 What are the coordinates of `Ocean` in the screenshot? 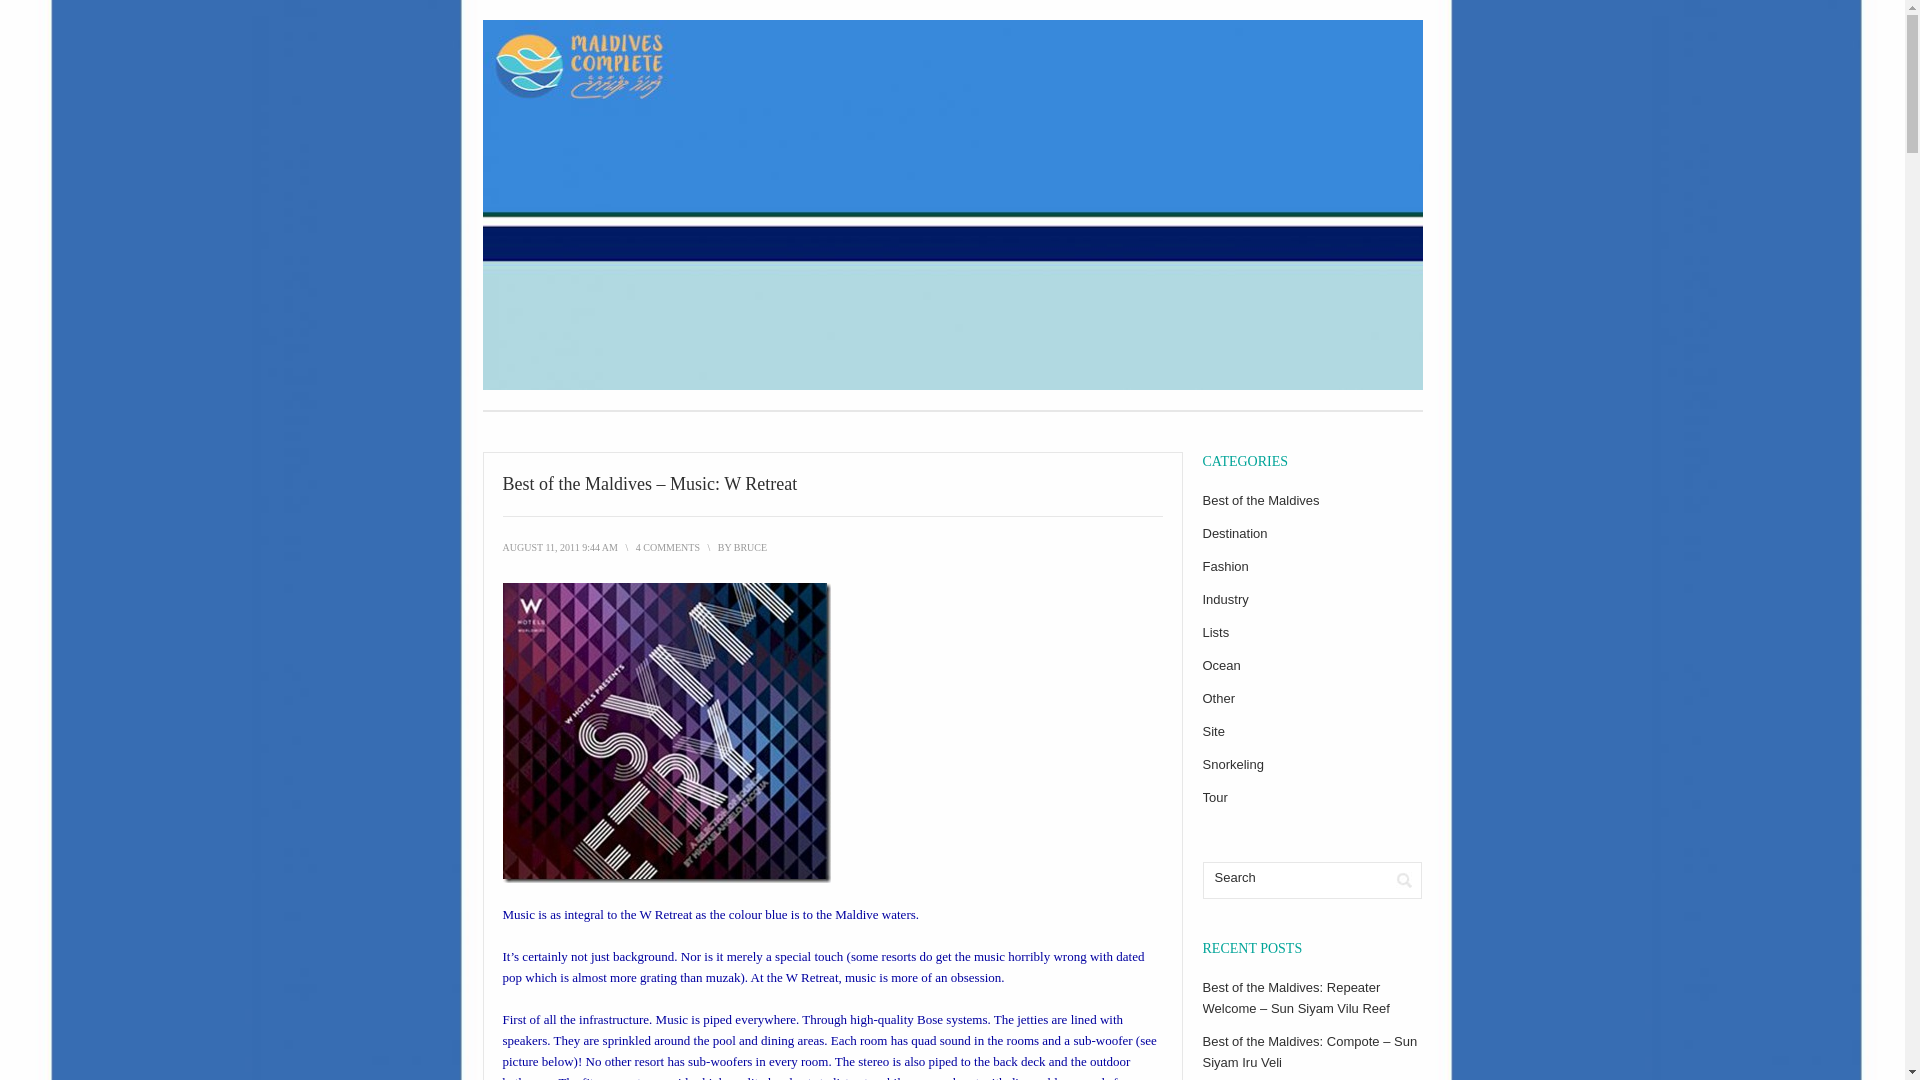 It's located at (1220, 664).